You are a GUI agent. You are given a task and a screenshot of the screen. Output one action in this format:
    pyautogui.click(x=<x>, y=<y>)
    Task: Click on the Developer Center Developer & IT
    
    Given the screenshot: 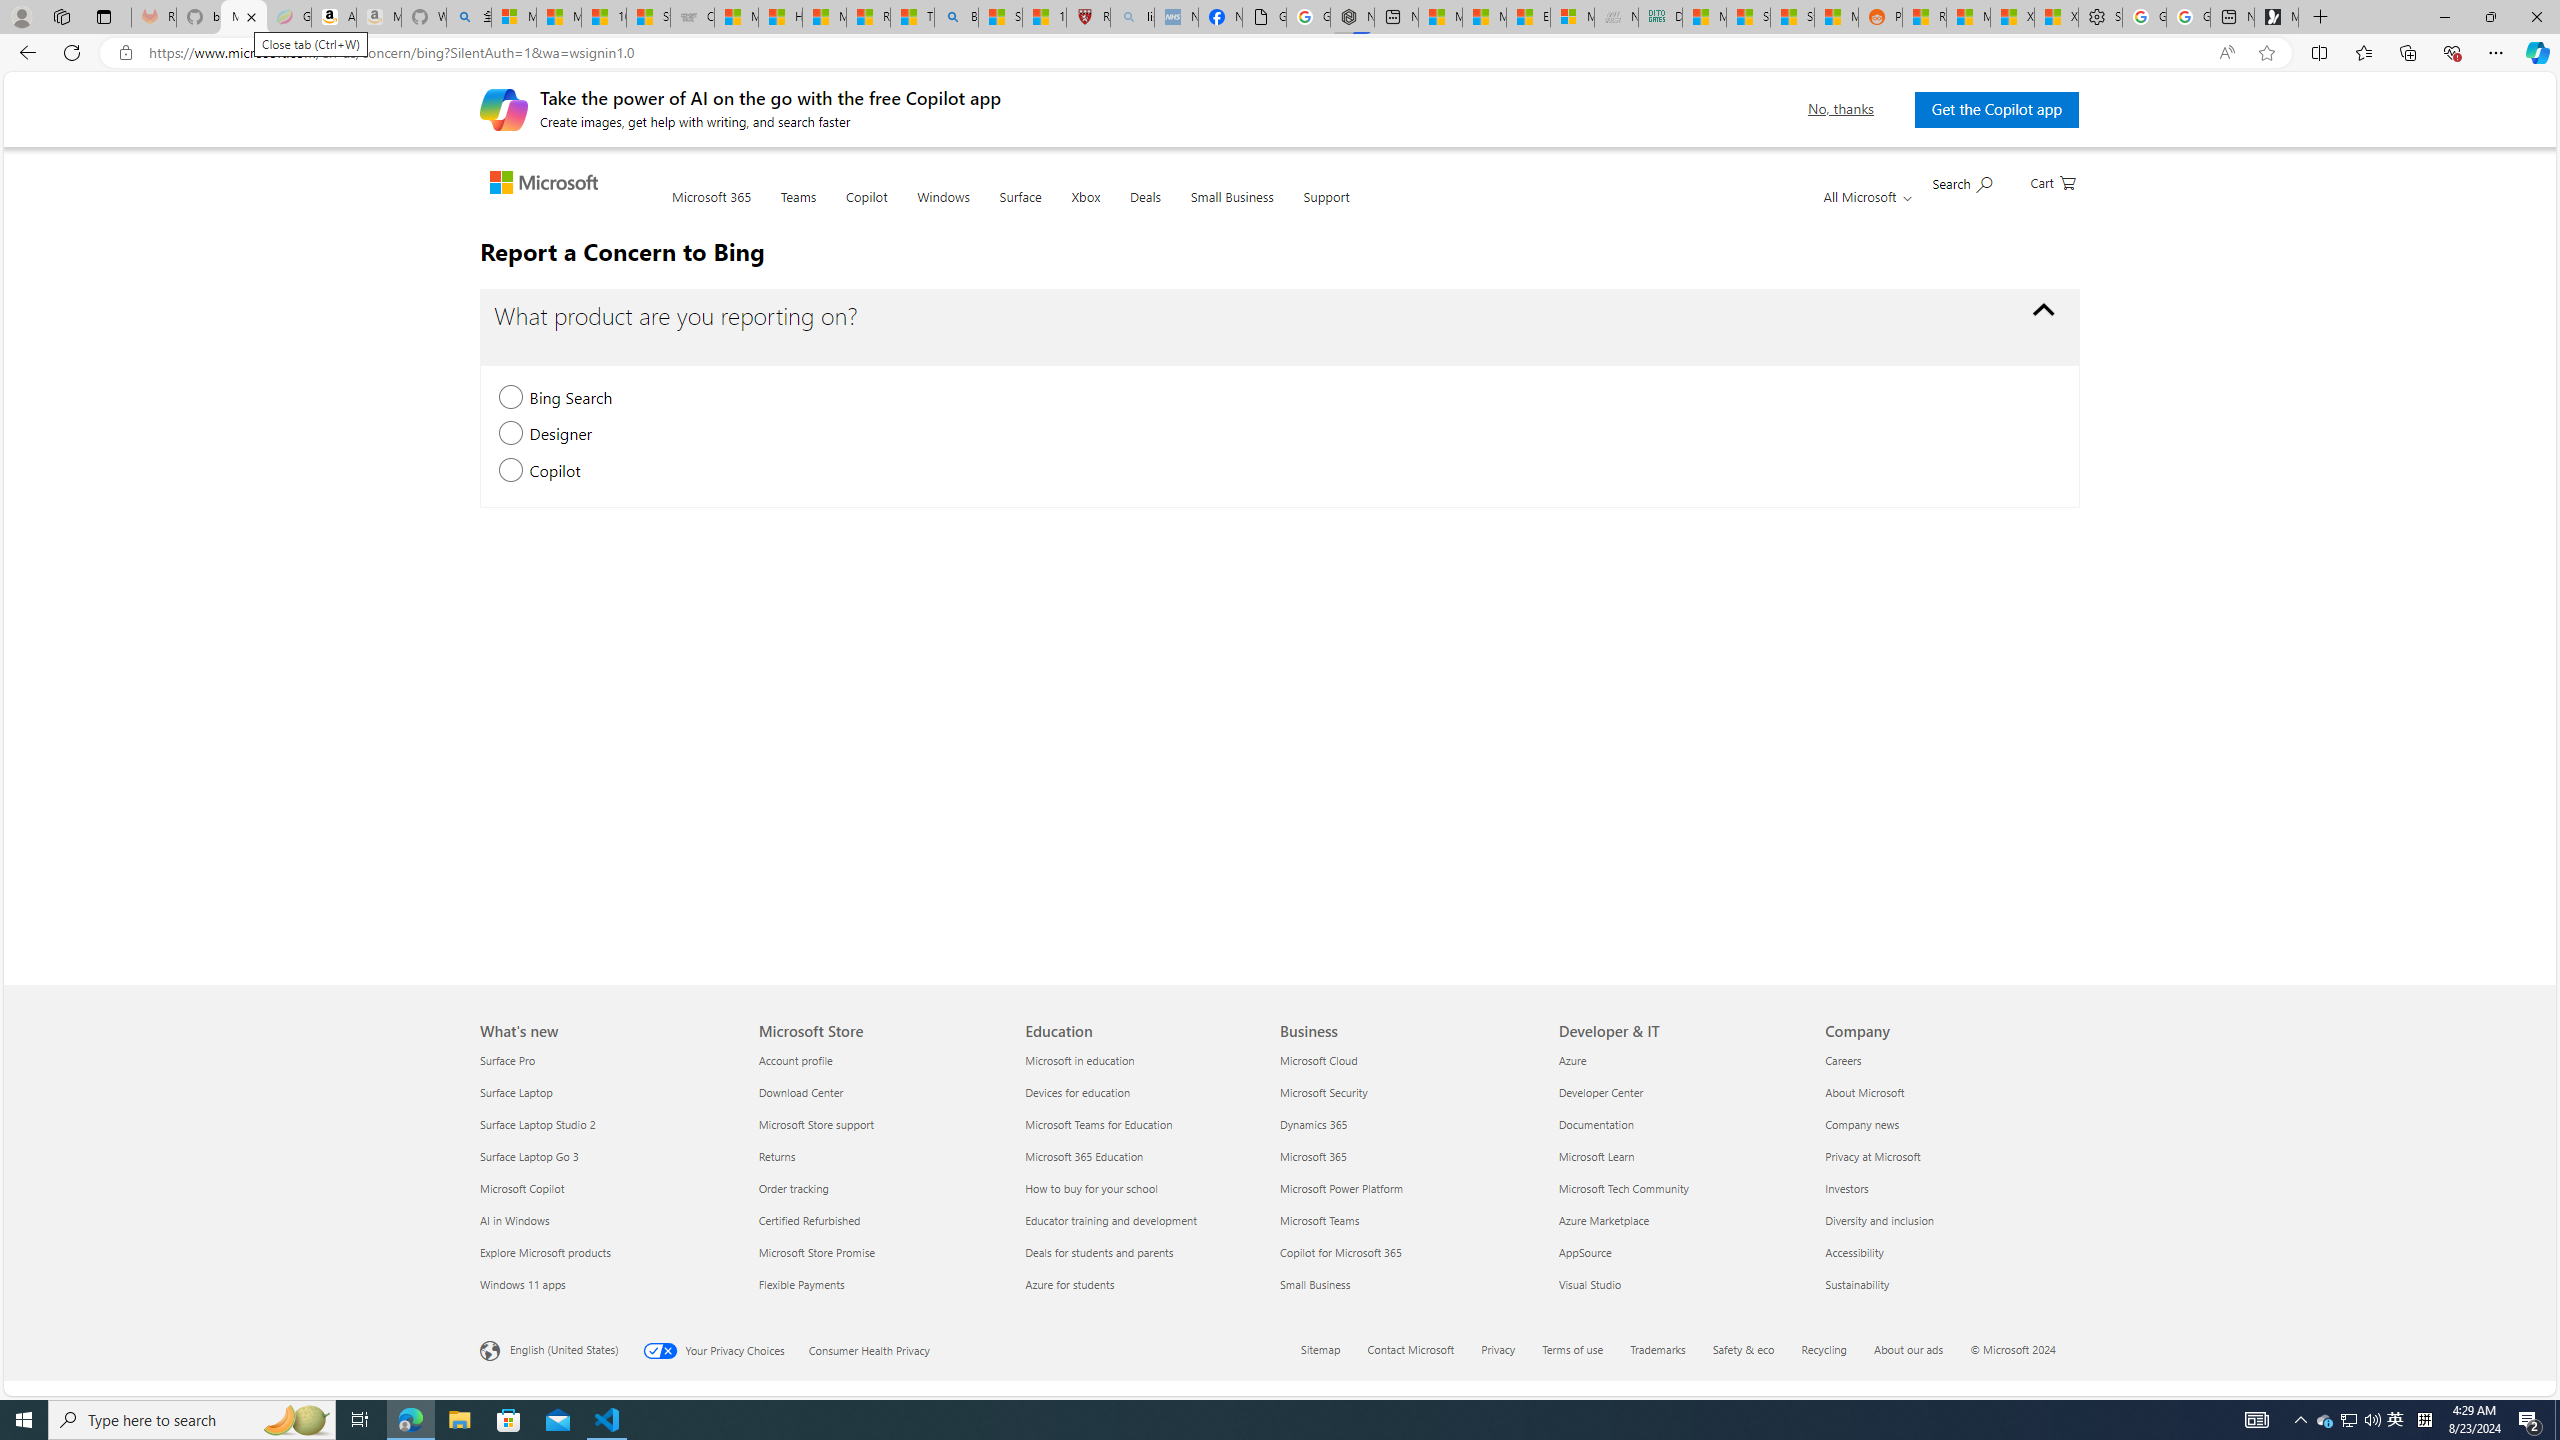 What is the action you would take?
    pyautogui.click(x=1601, y=1092)
    